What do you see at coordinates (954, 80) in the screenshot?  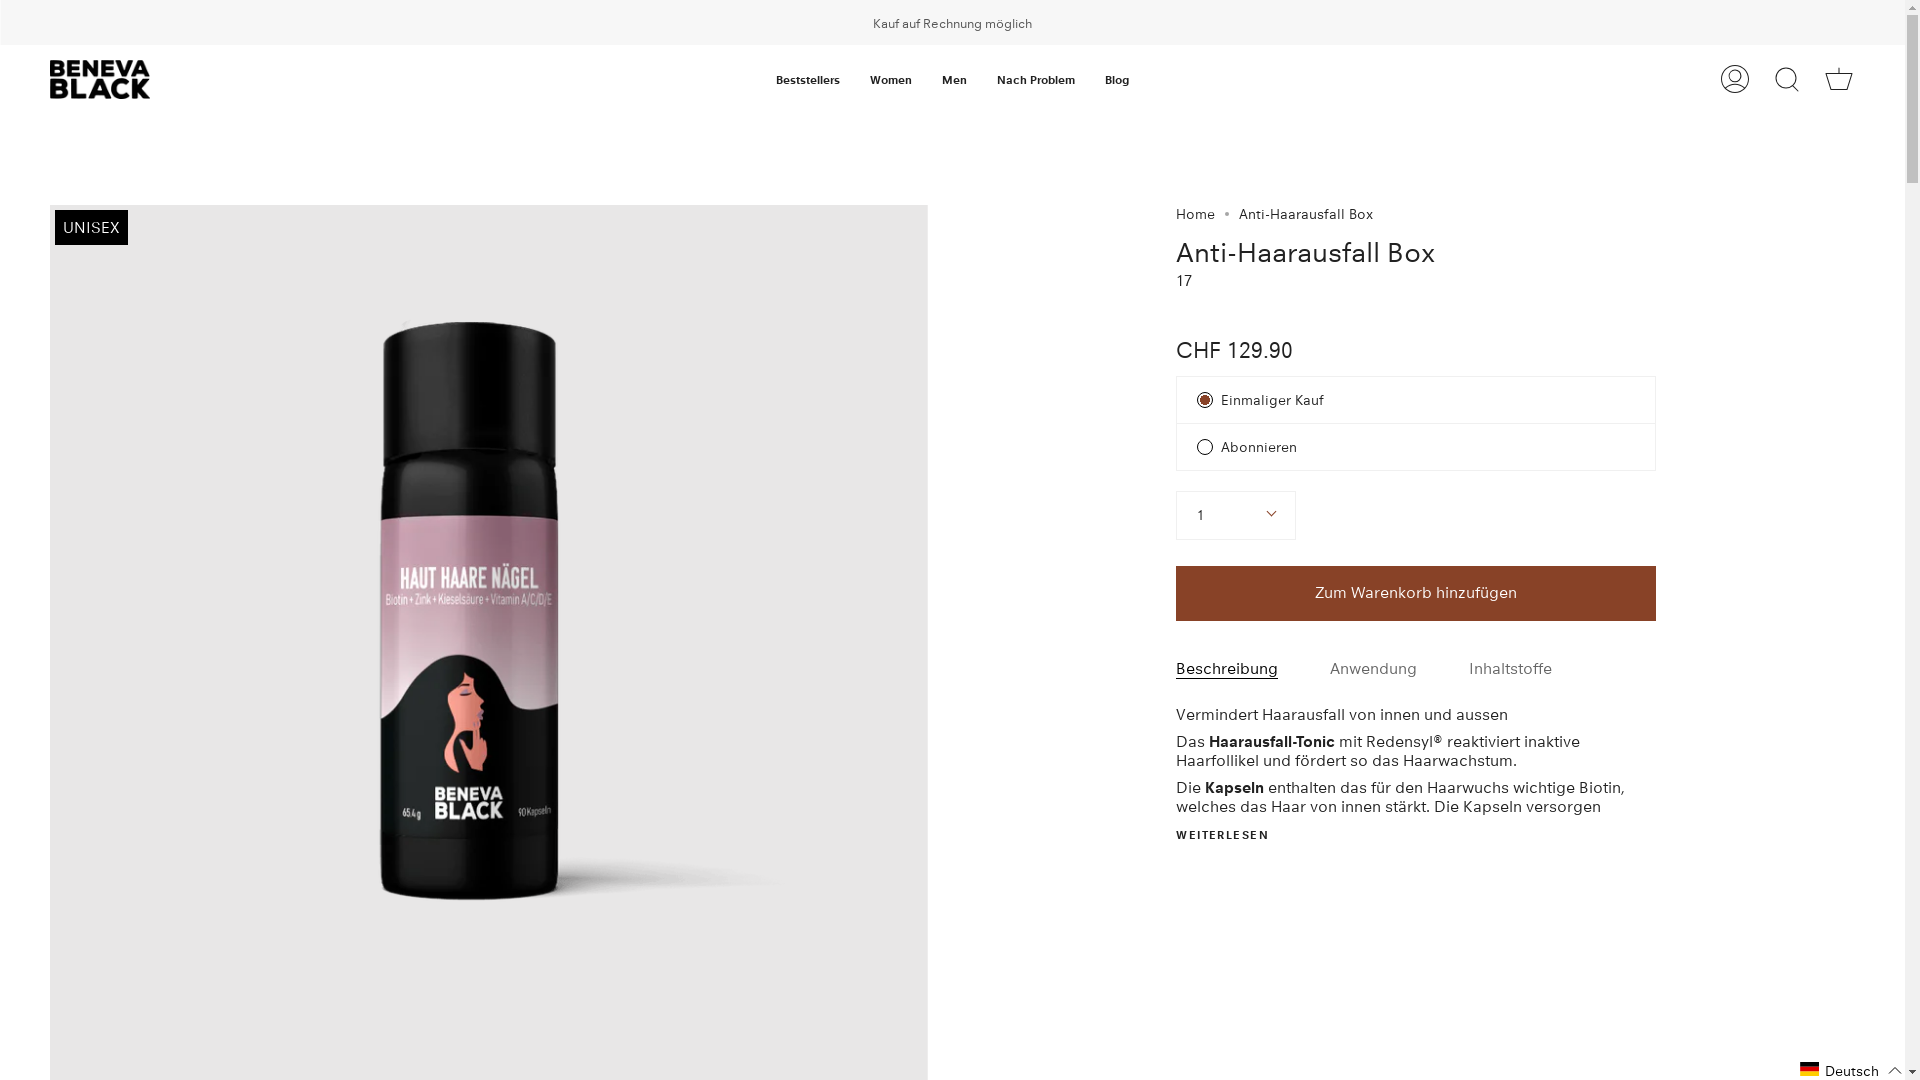 I see `Men` at bounding box center [954, 80].